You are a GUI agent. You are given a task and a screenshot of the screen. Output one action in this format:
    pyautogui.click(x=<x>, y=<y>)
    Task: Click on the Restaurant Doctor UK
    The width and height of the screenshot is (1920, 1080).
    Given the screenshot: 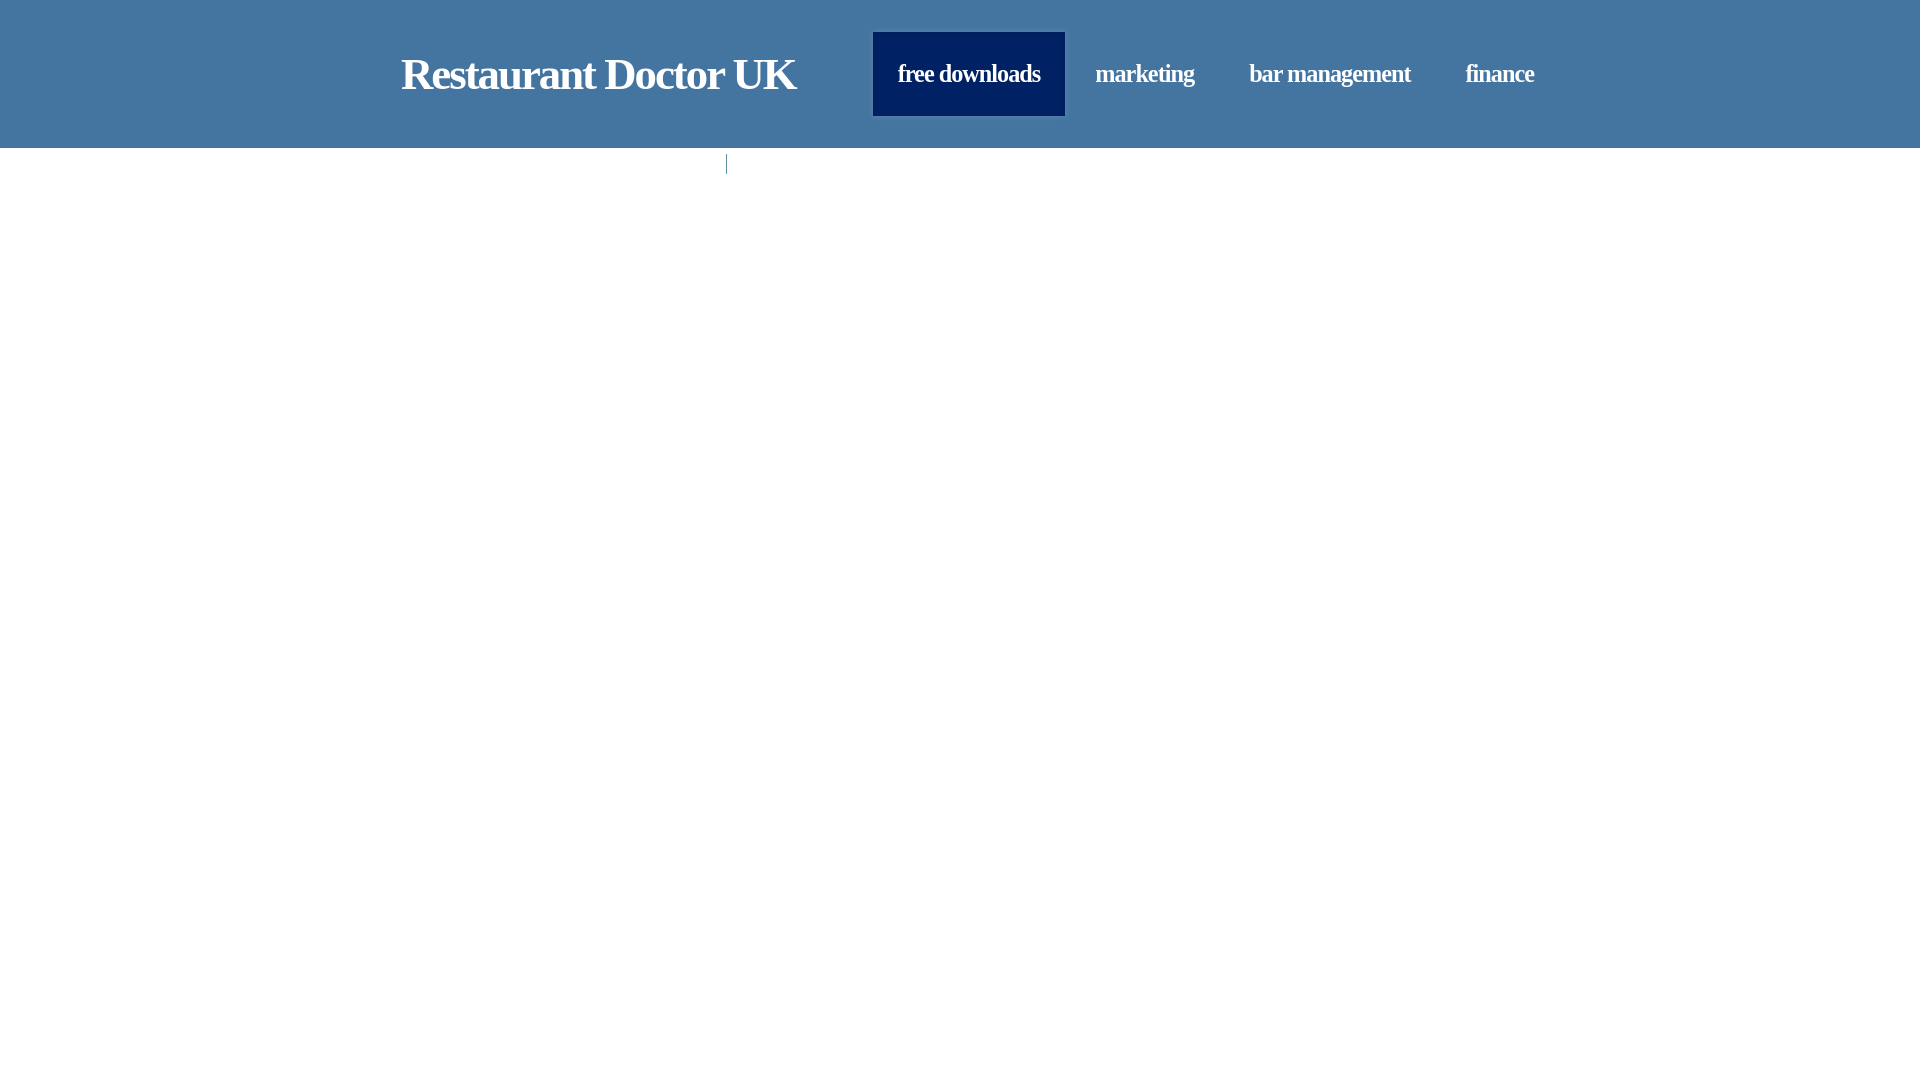 What is the action you would take?
    pyautogui.click(x=598, y=74)
    